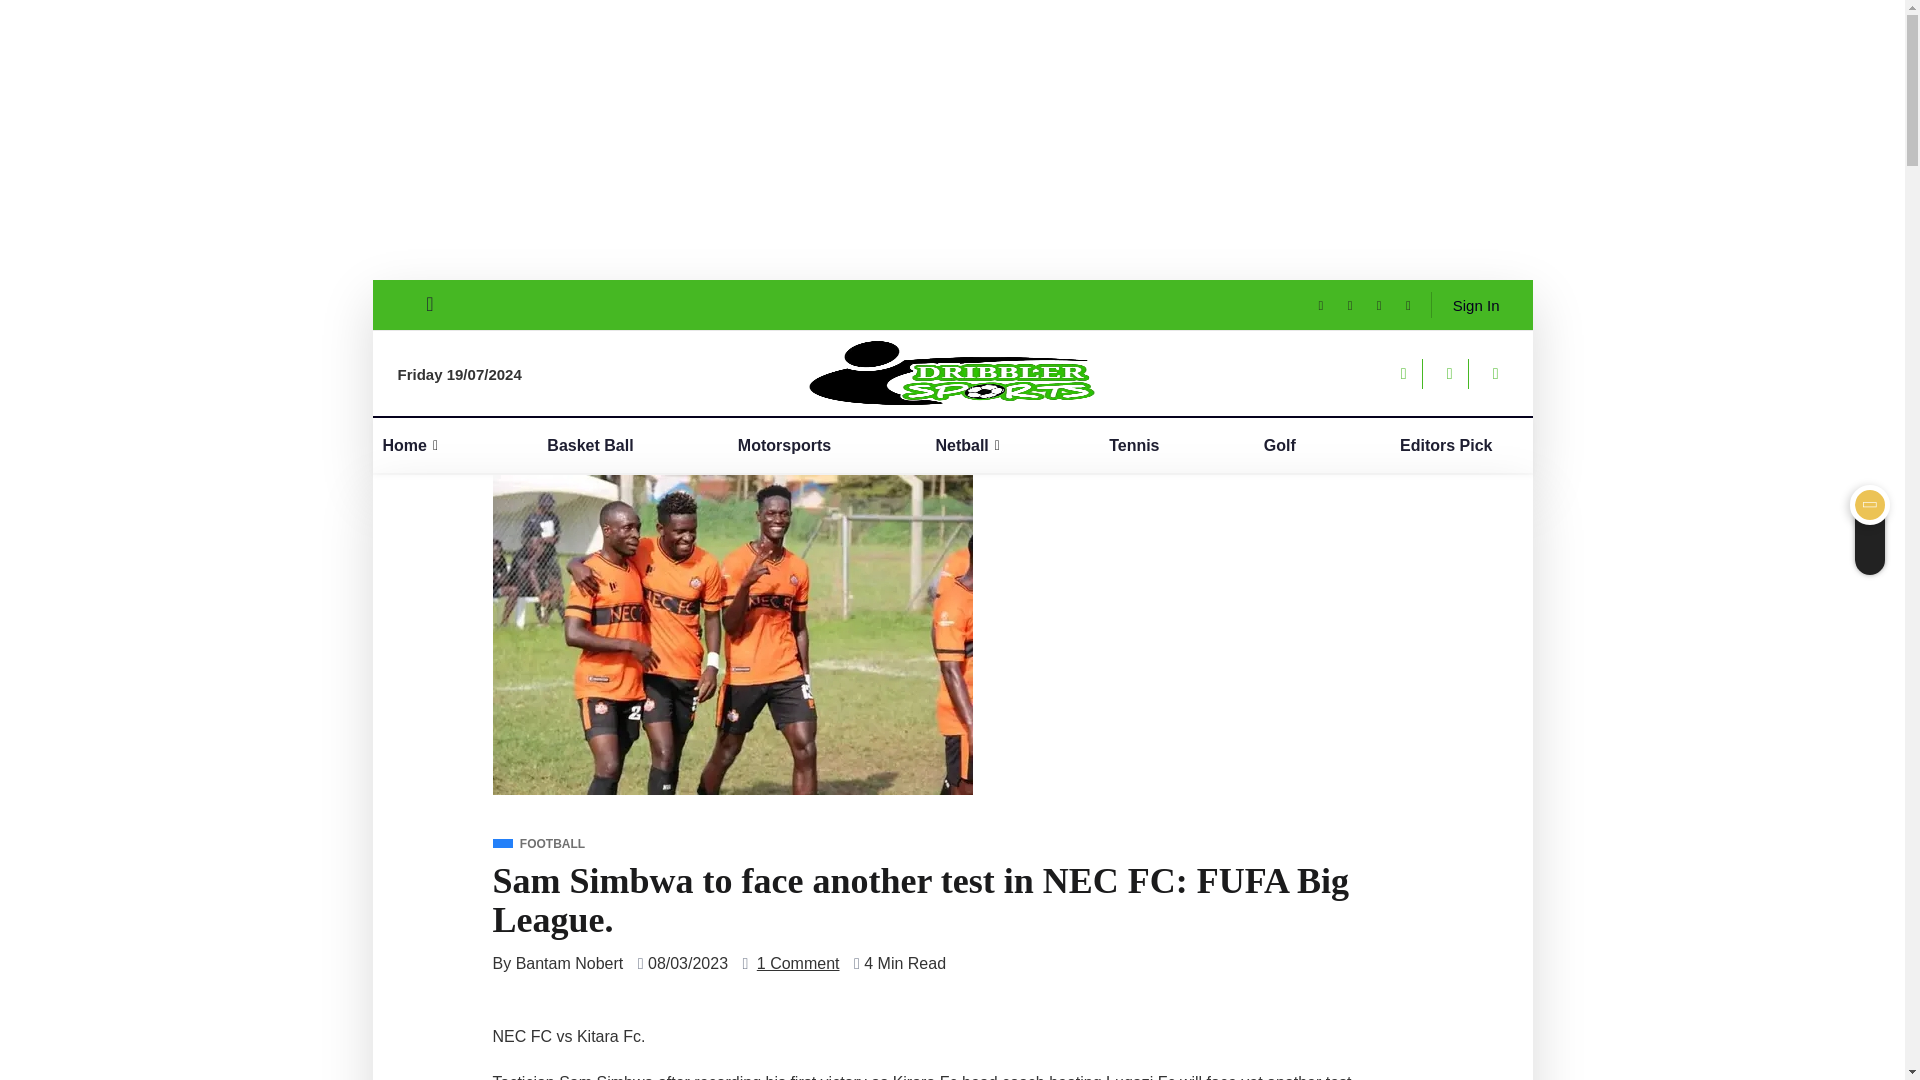  What do you see at coordinates (1460, 445) in the screenshot?
I see `Editors Pick` at bounding box center [1460, 445].